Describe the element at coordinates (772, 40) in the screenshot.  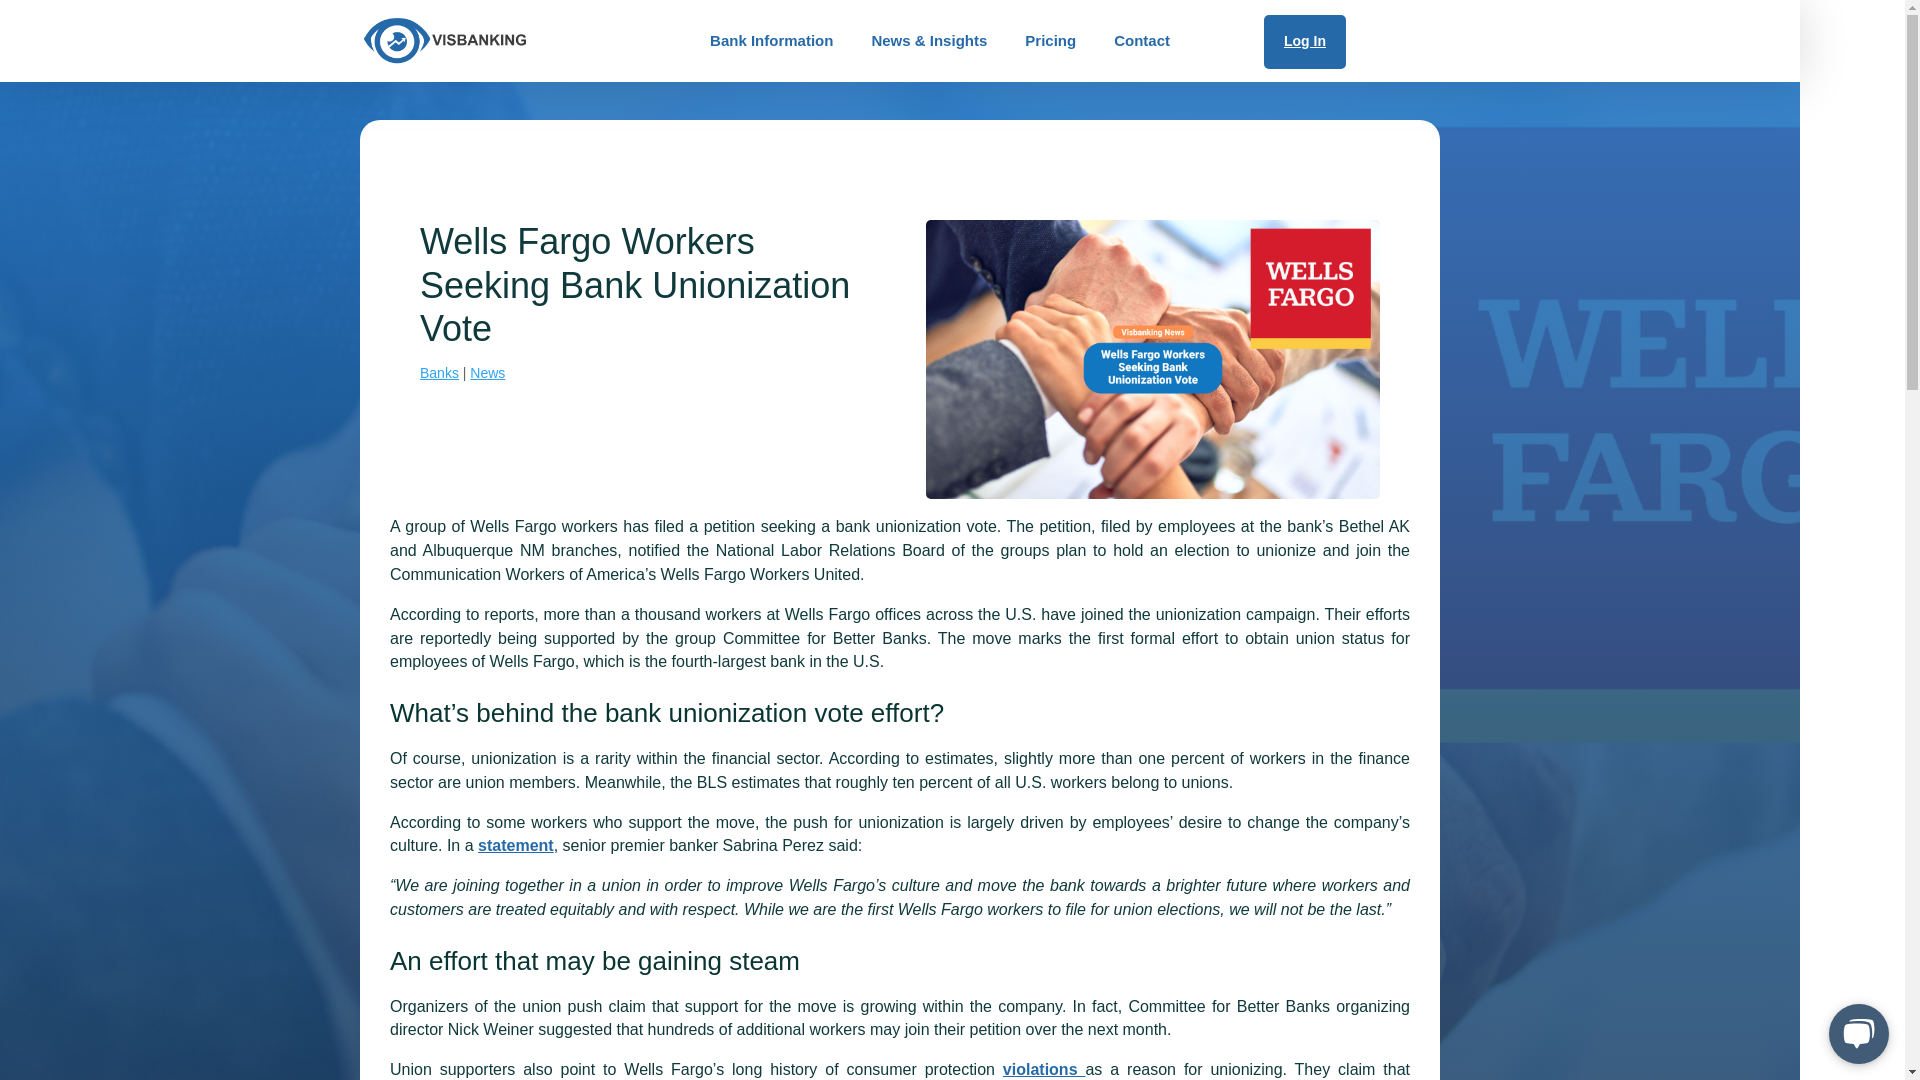
I see `Bank Information` at that location.